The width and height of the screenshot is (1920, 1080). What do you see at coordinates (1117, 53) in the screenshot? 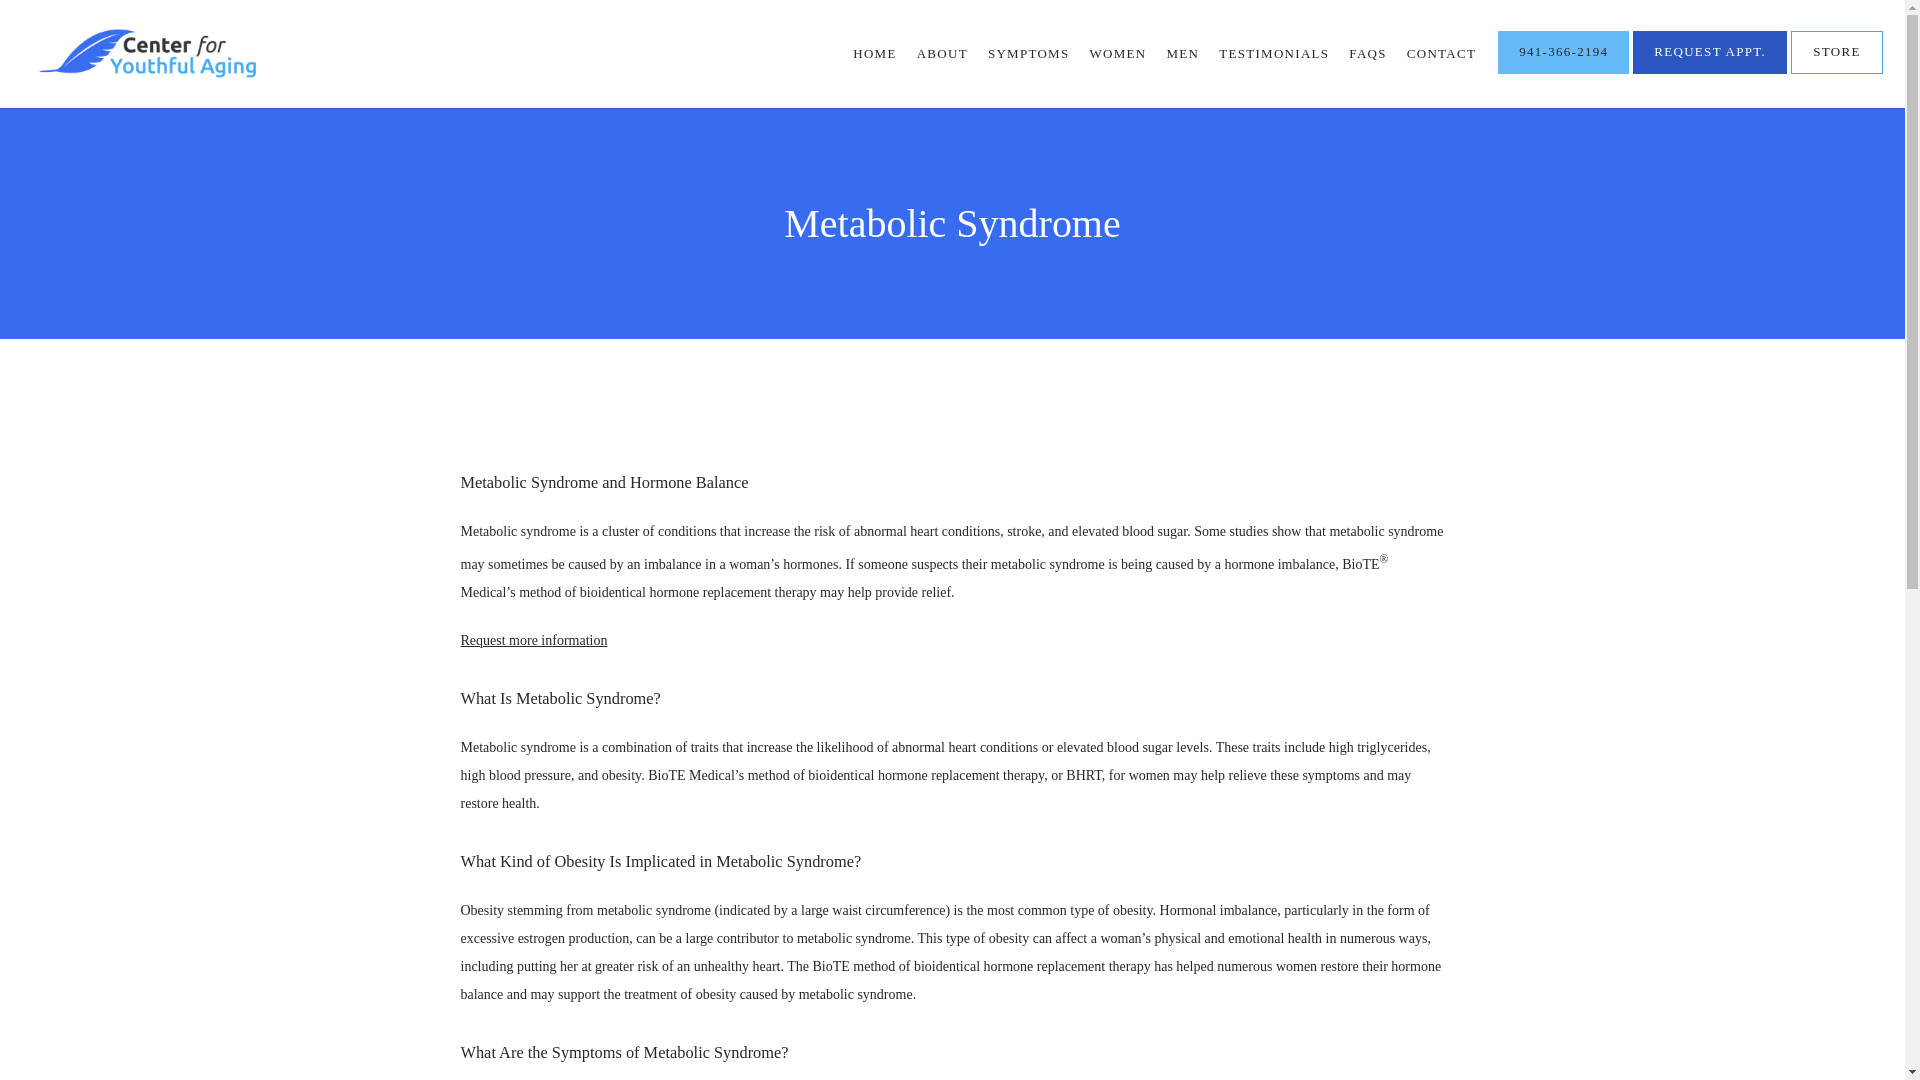
I see `WOMEN` at bounding box center [1117, 53].